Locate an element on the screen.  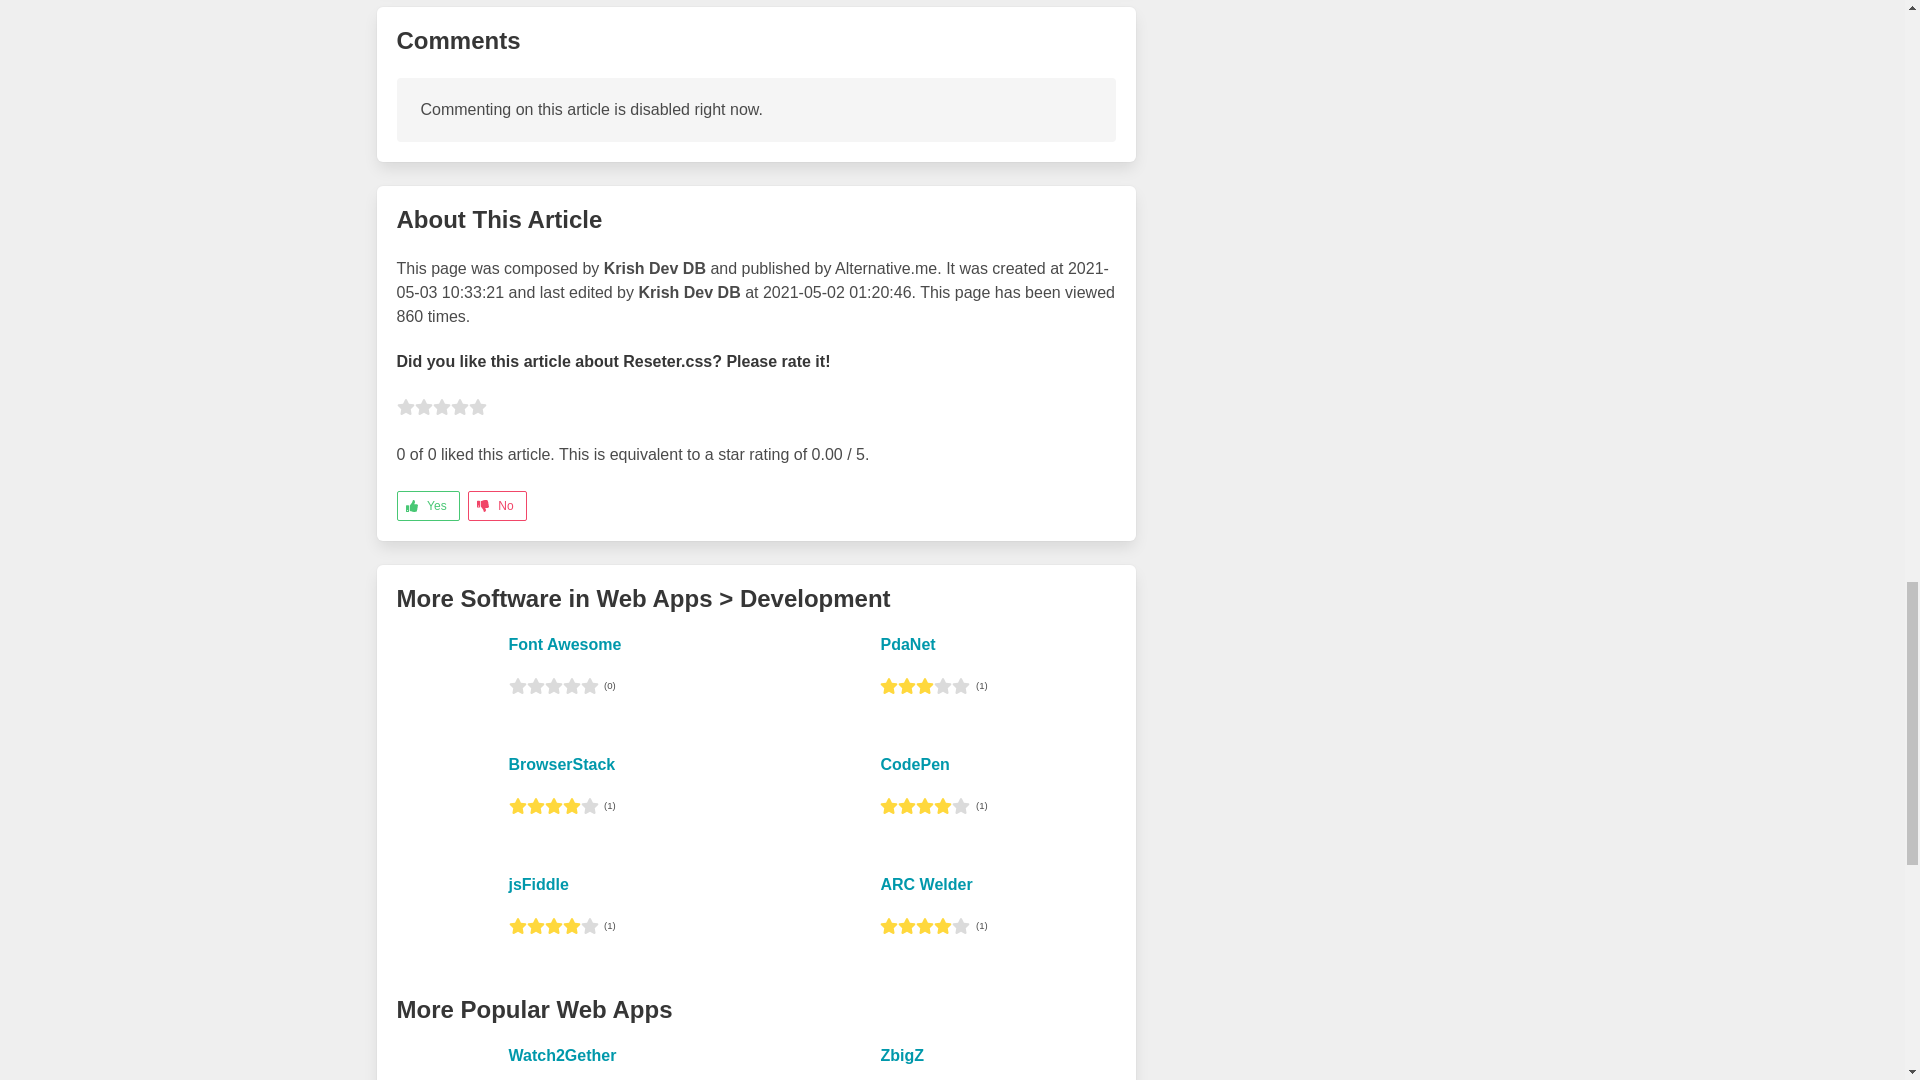
Watch2Gether is located at coordinates (562, 1054).